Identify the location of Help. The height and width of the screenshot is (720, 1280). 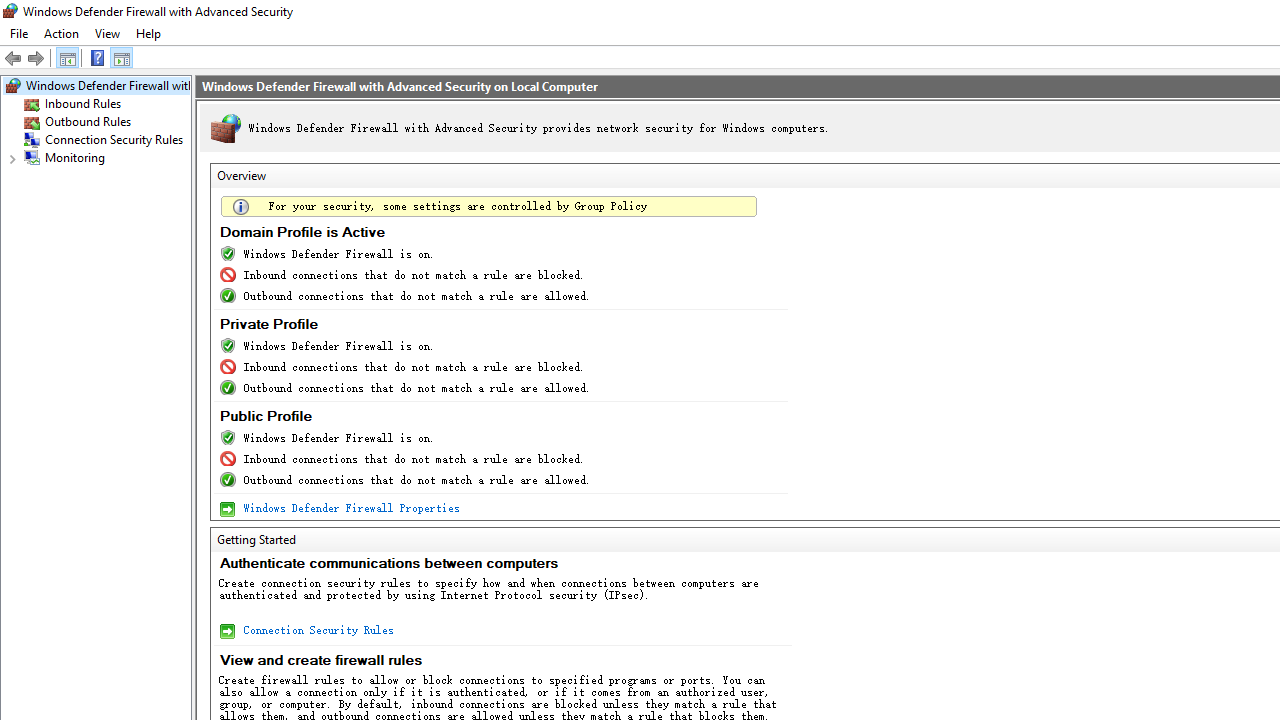
(98, 58).